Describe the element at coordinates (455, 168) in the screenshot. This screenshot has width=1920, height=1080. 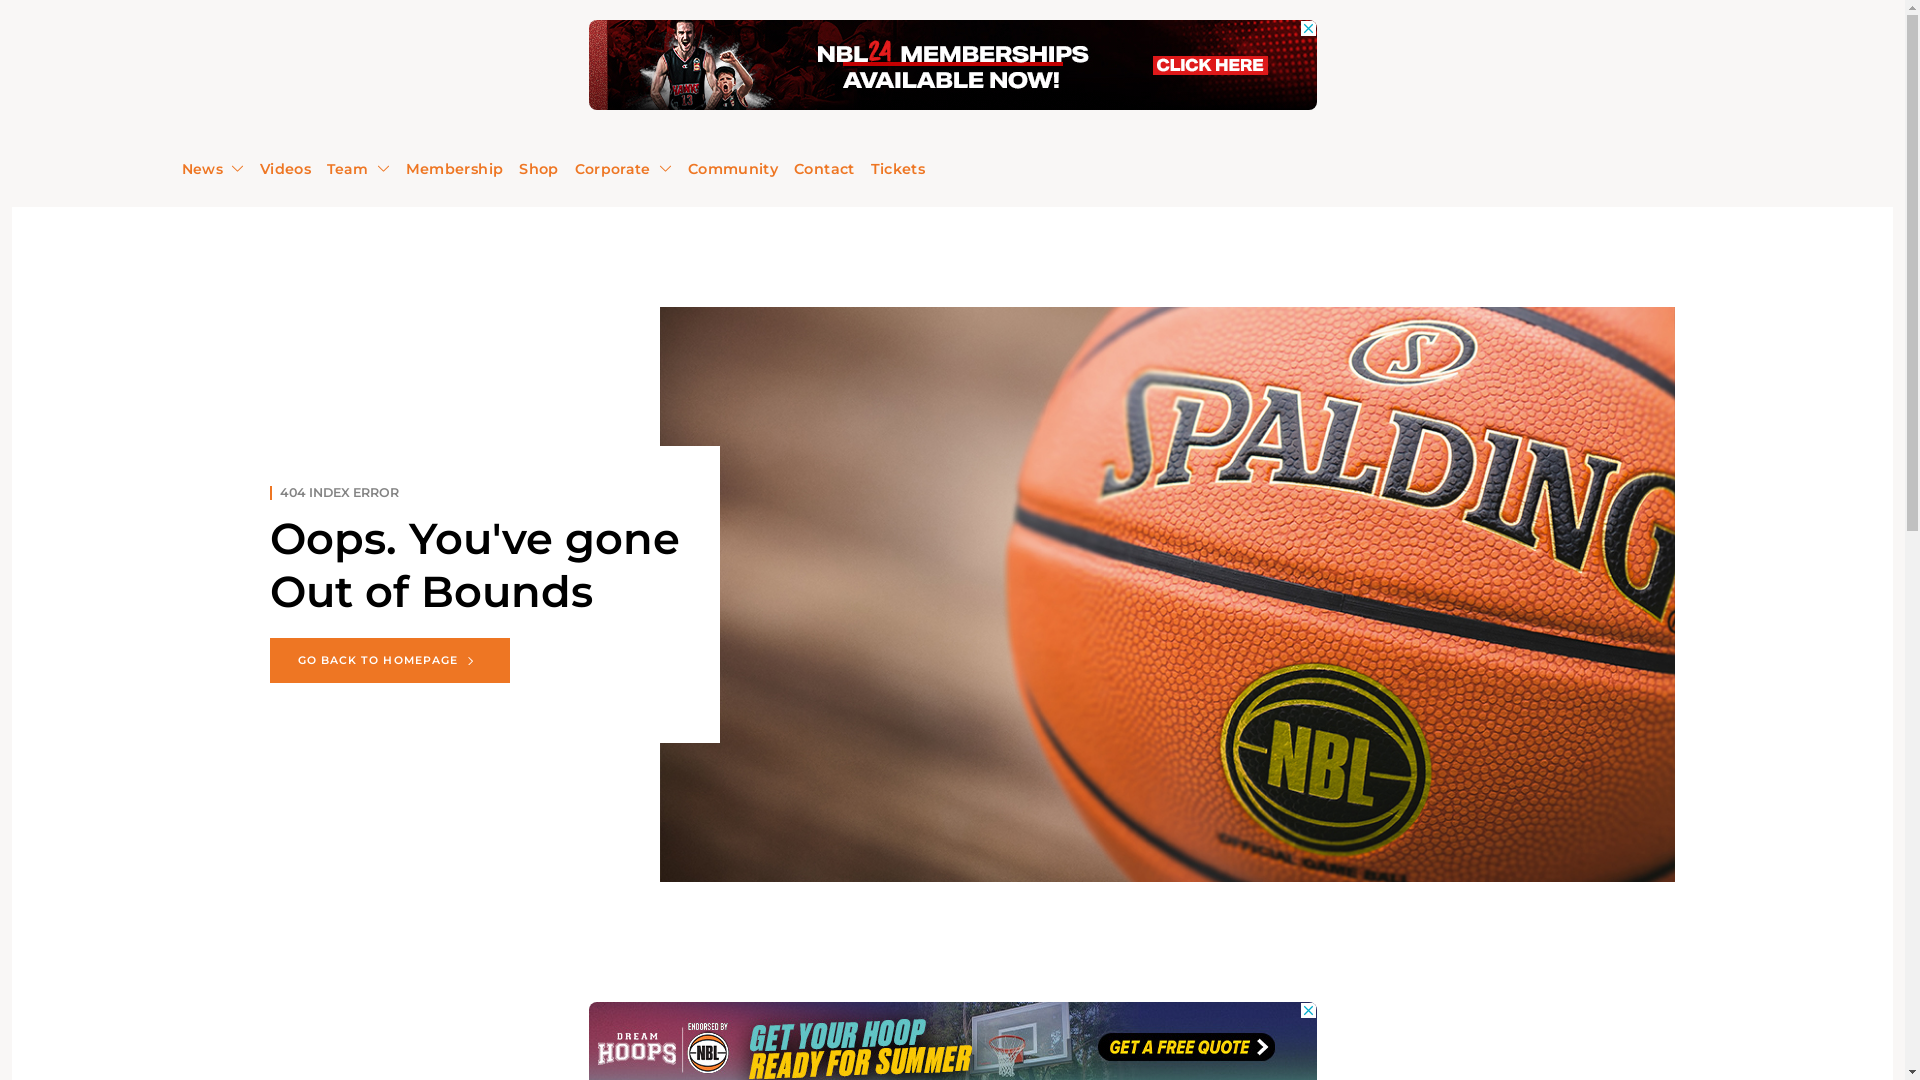
I see `Membership` at that location.